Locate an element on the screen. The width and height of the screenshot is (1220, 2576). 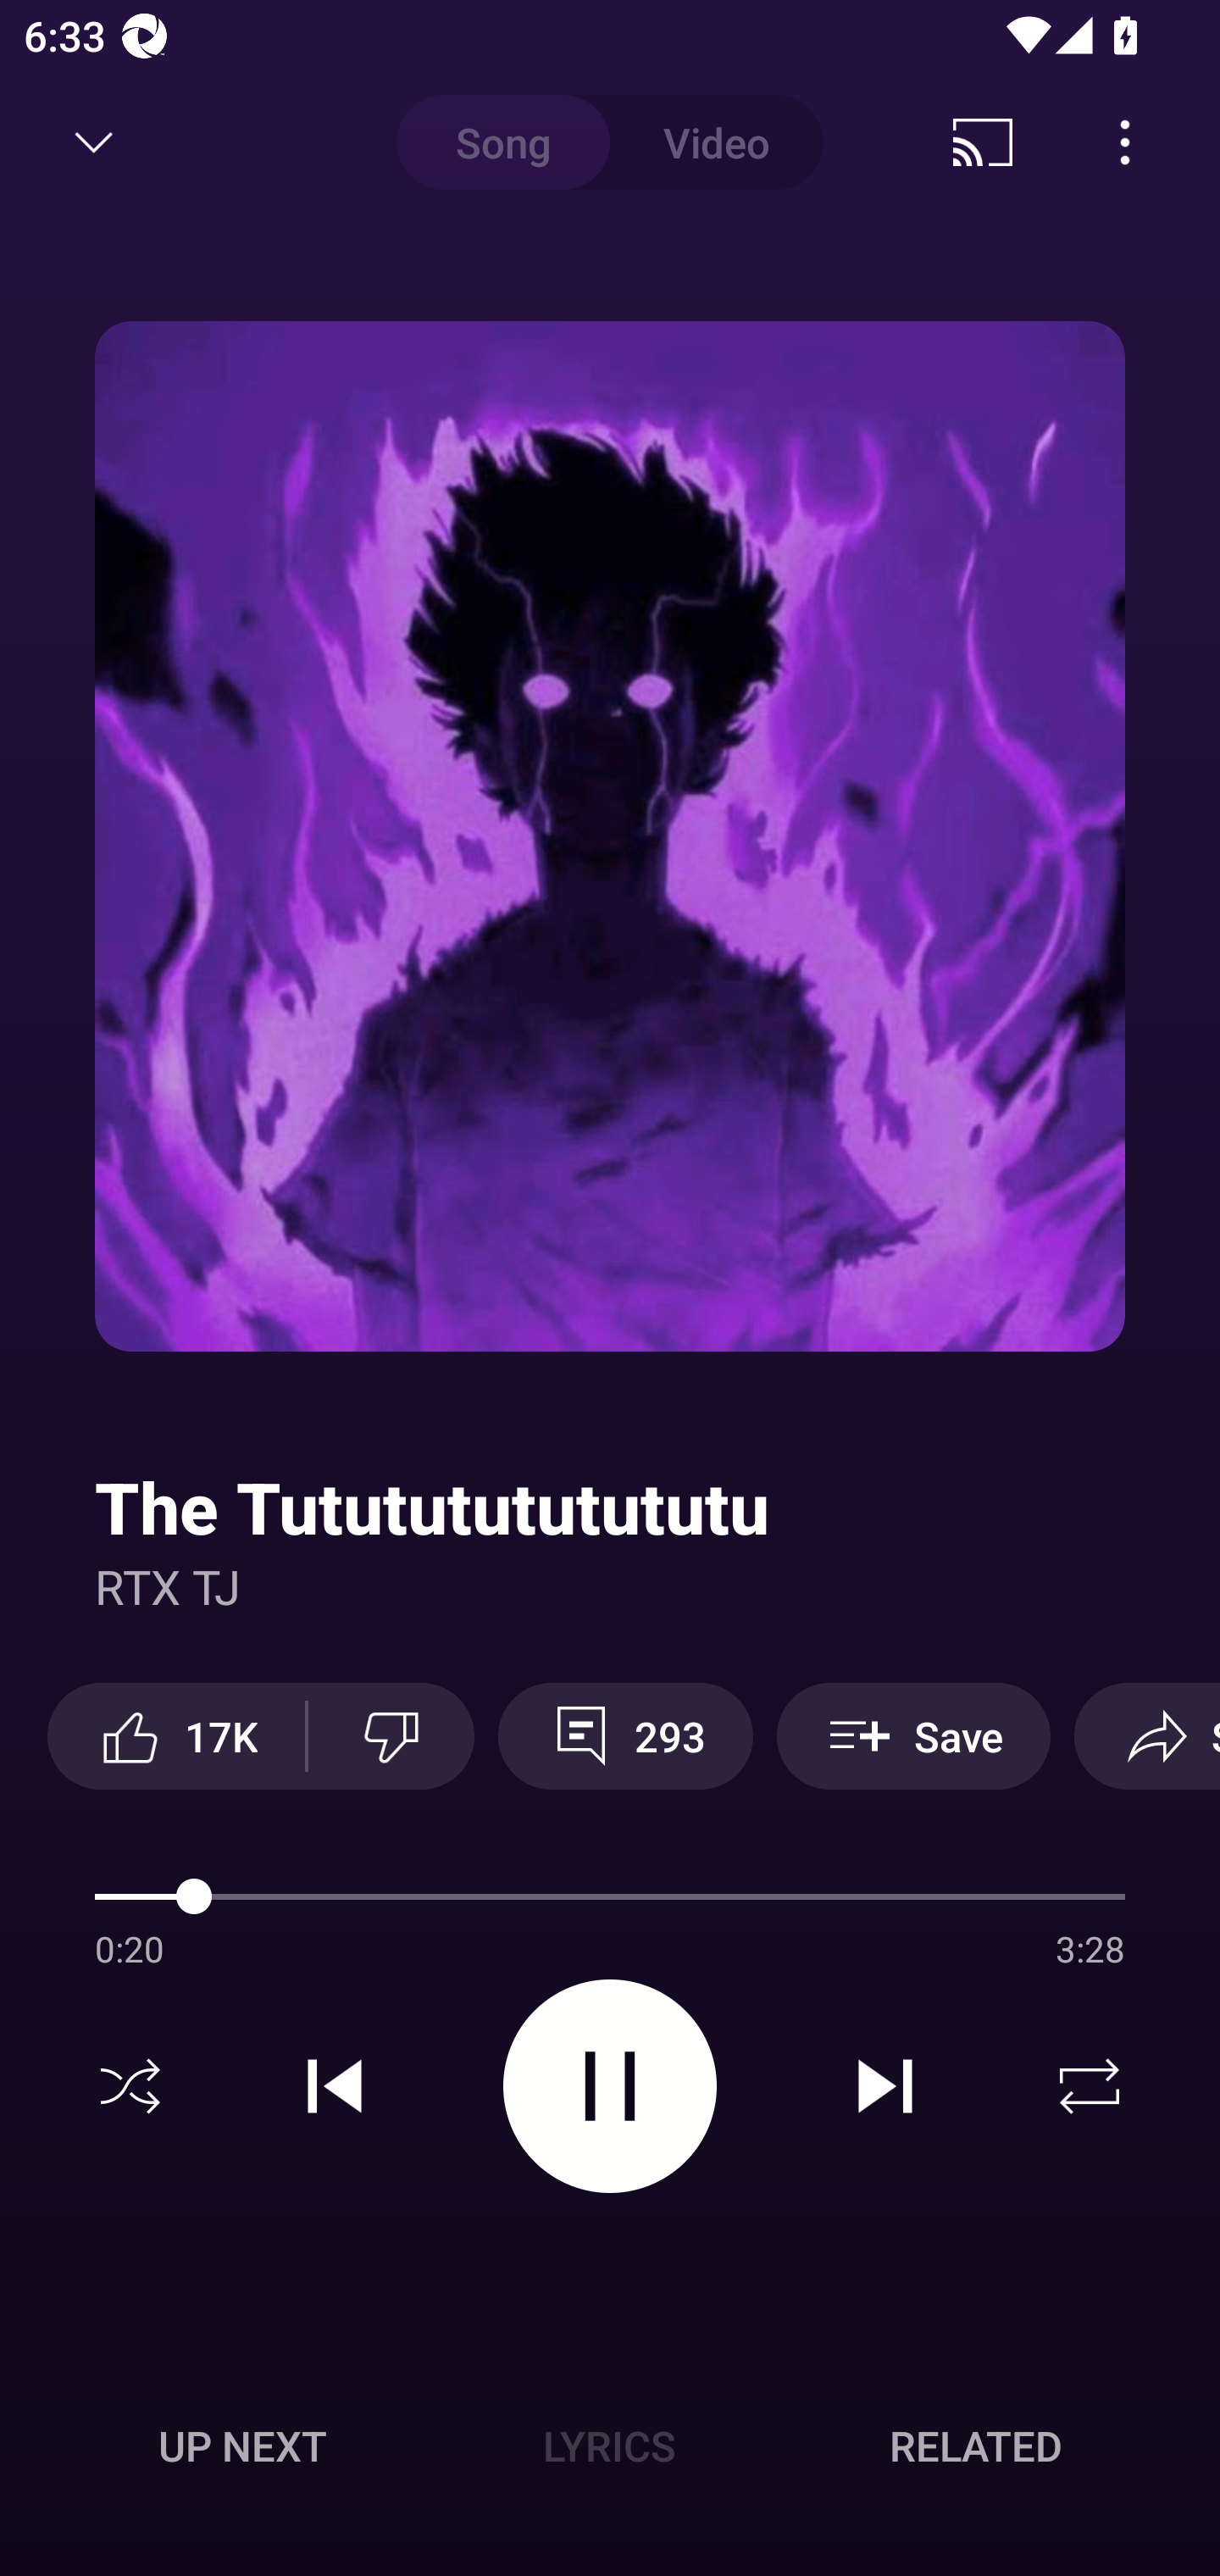
Shuffle off is located at coordinates (130, 2086).